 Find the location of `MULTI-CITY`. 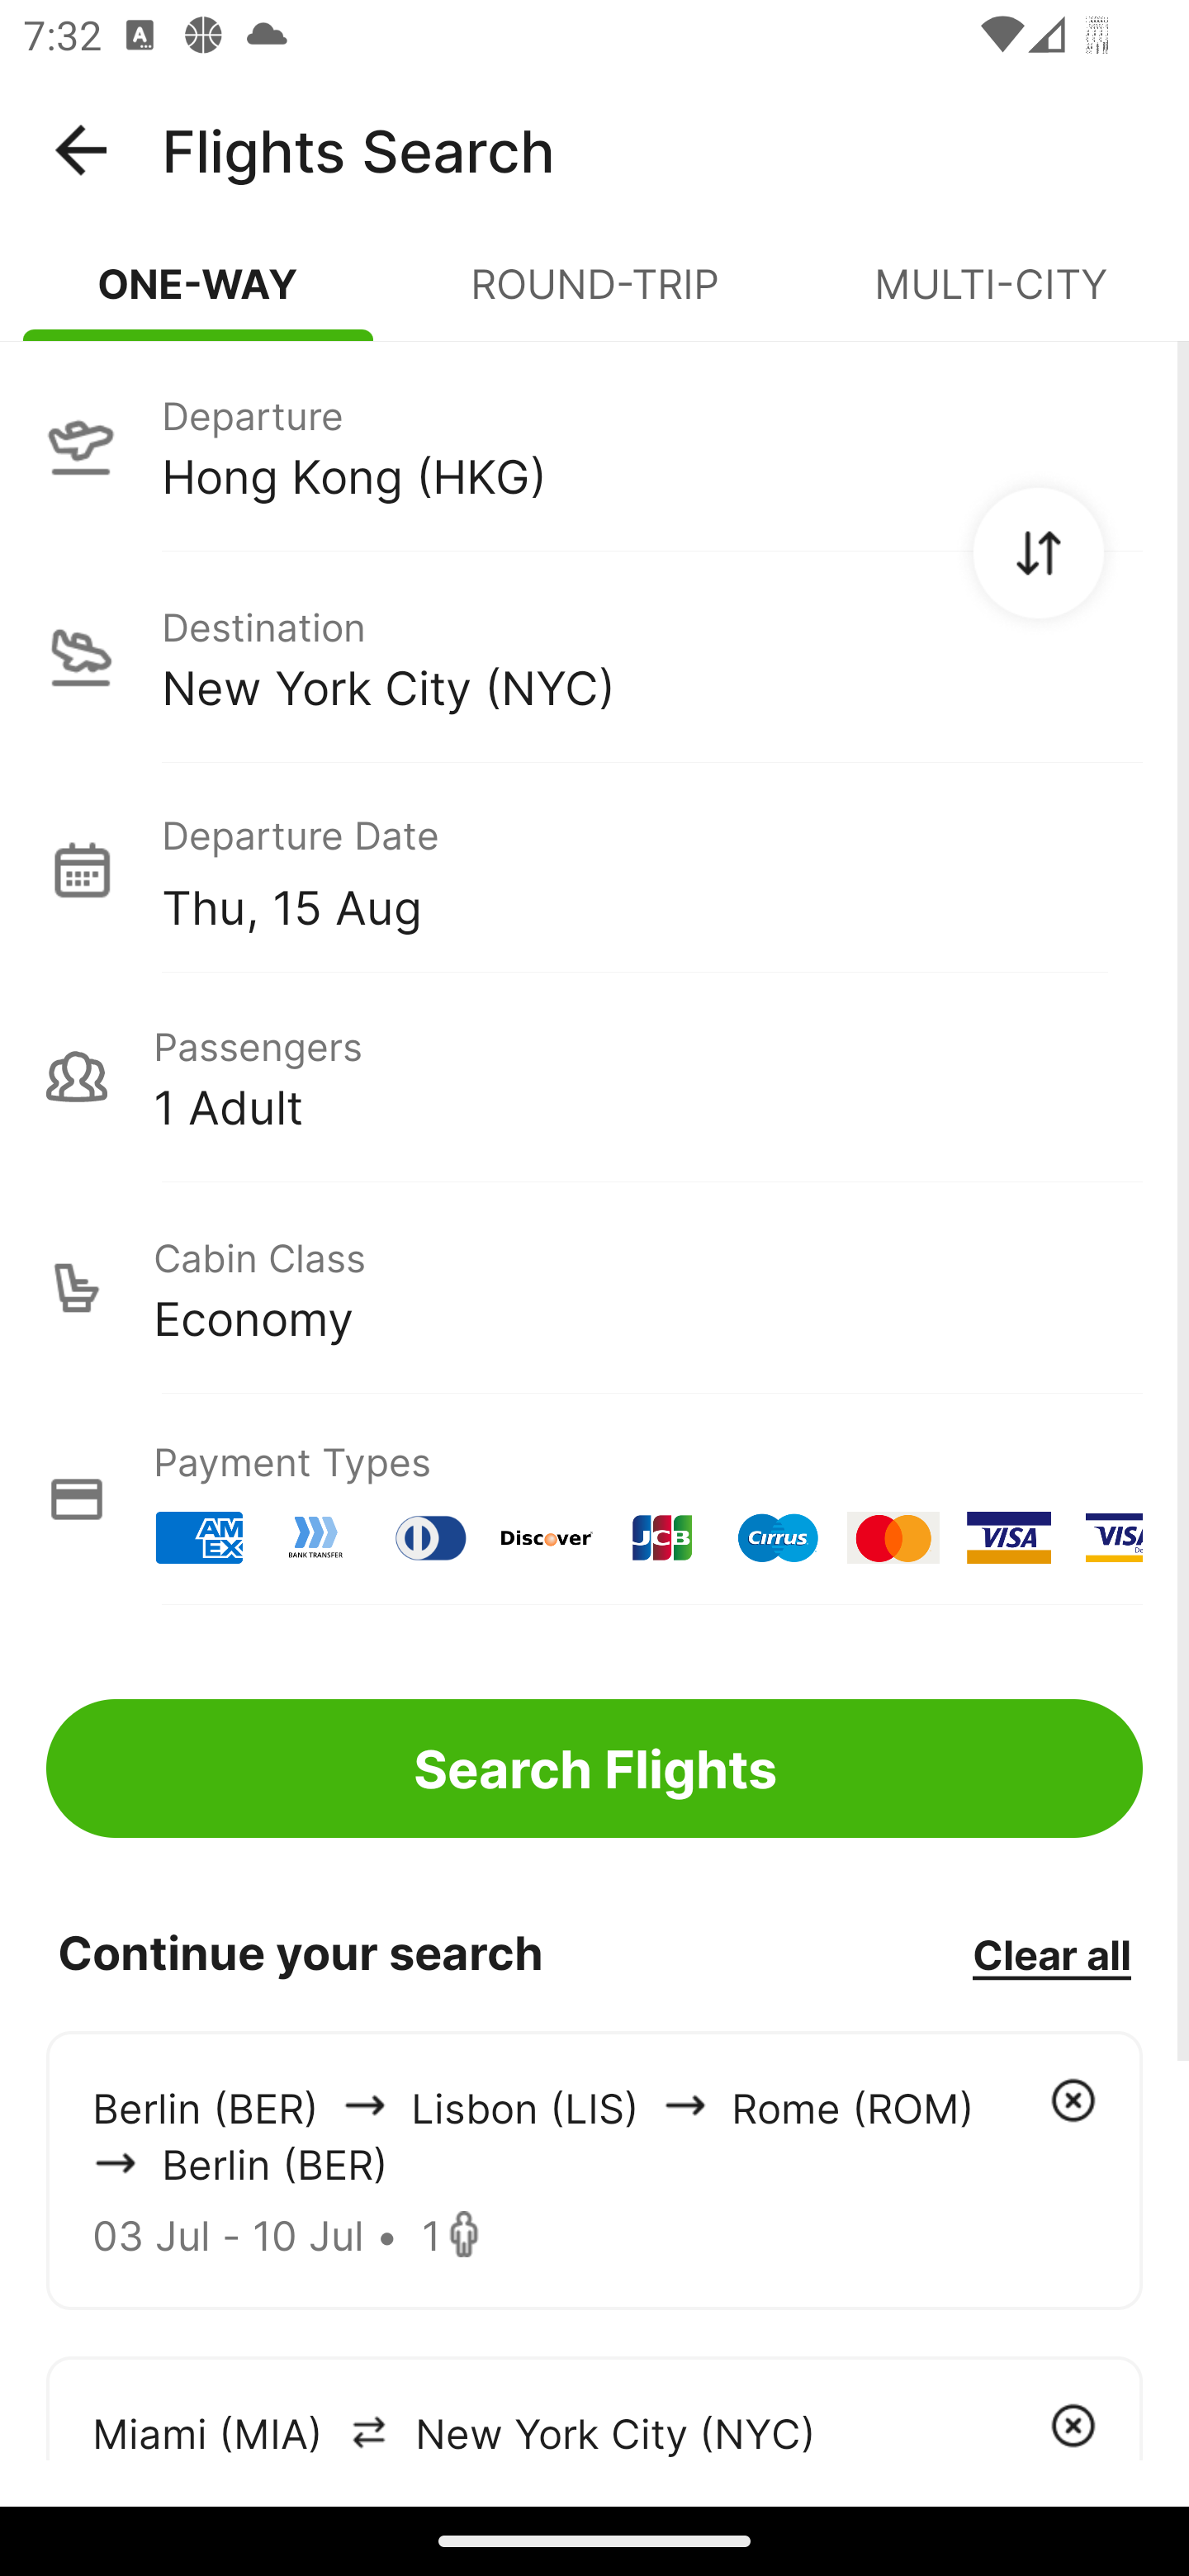

MULTI-CITY is located at coordinates (991, 297).